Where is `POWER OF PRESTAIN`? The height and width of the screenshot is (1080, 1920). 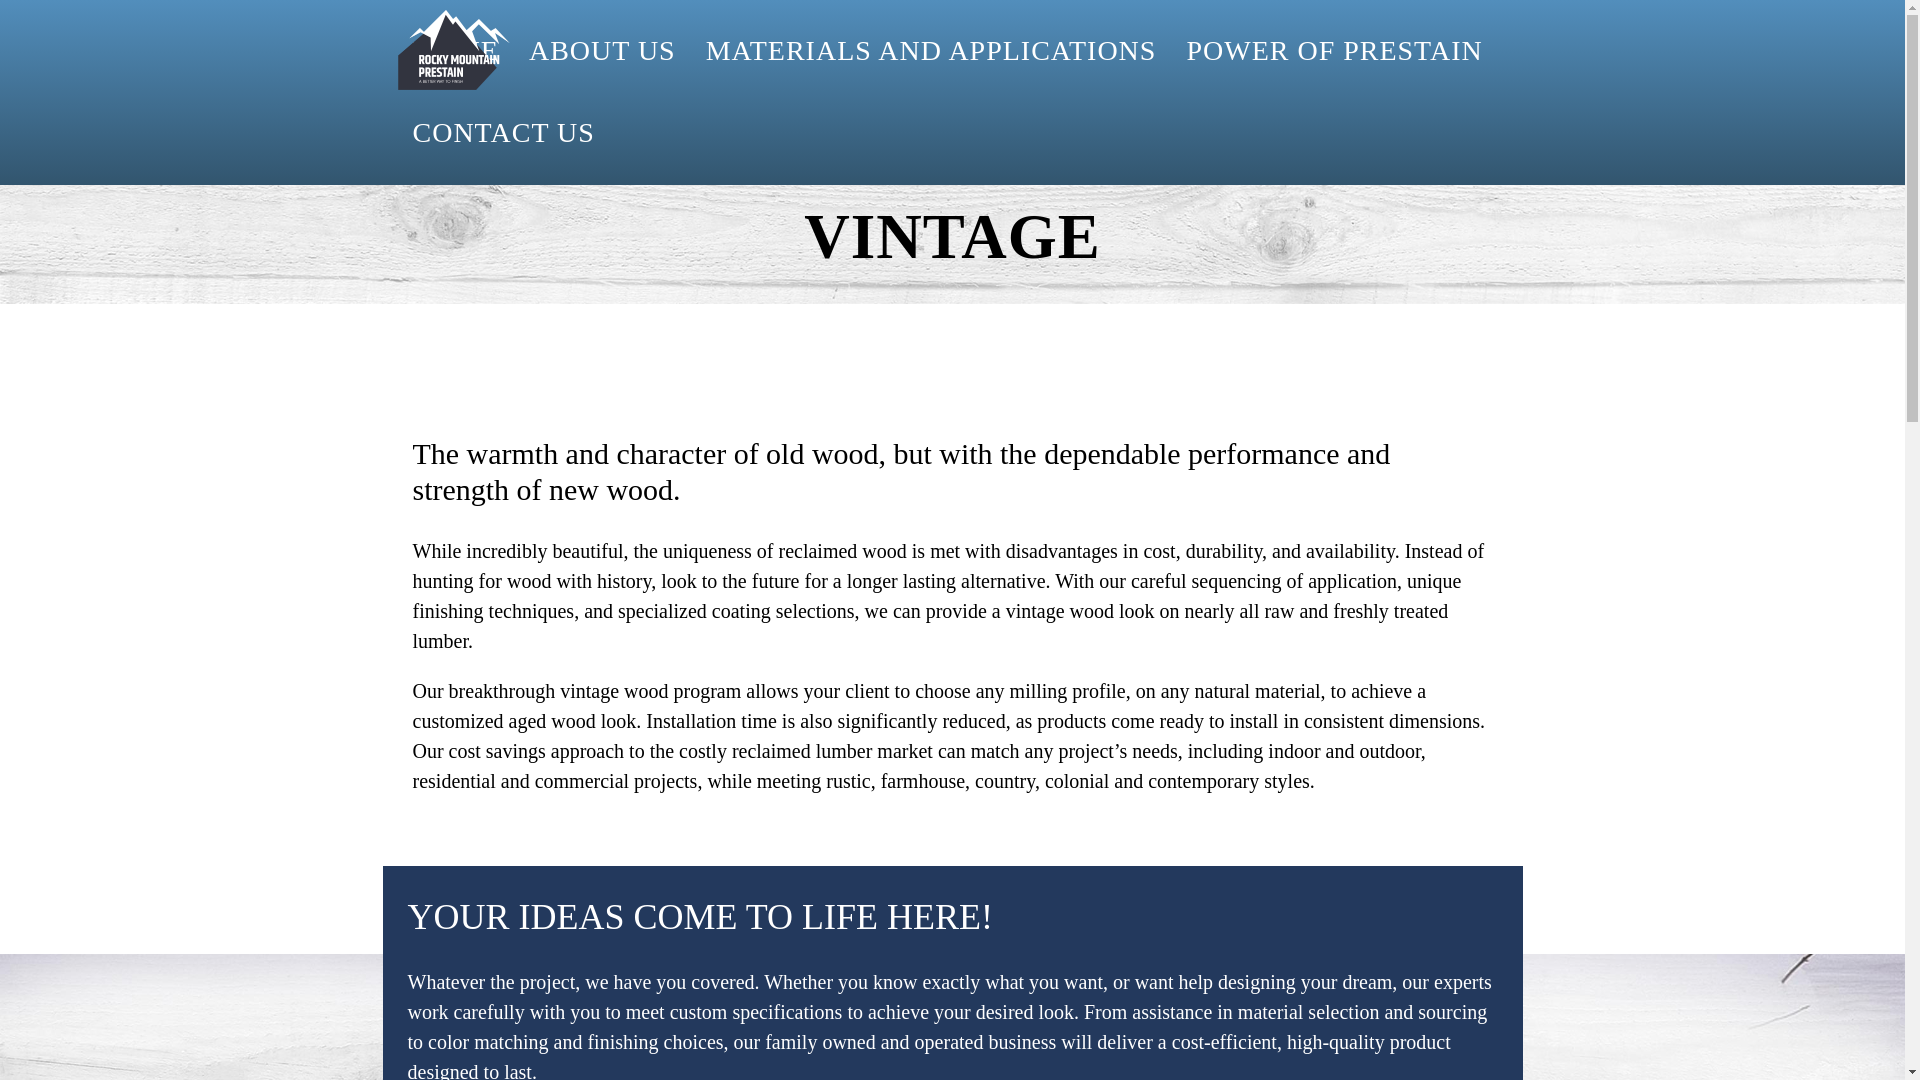 POWER OF PRESTAIN is located at coordinates (1334, 50).